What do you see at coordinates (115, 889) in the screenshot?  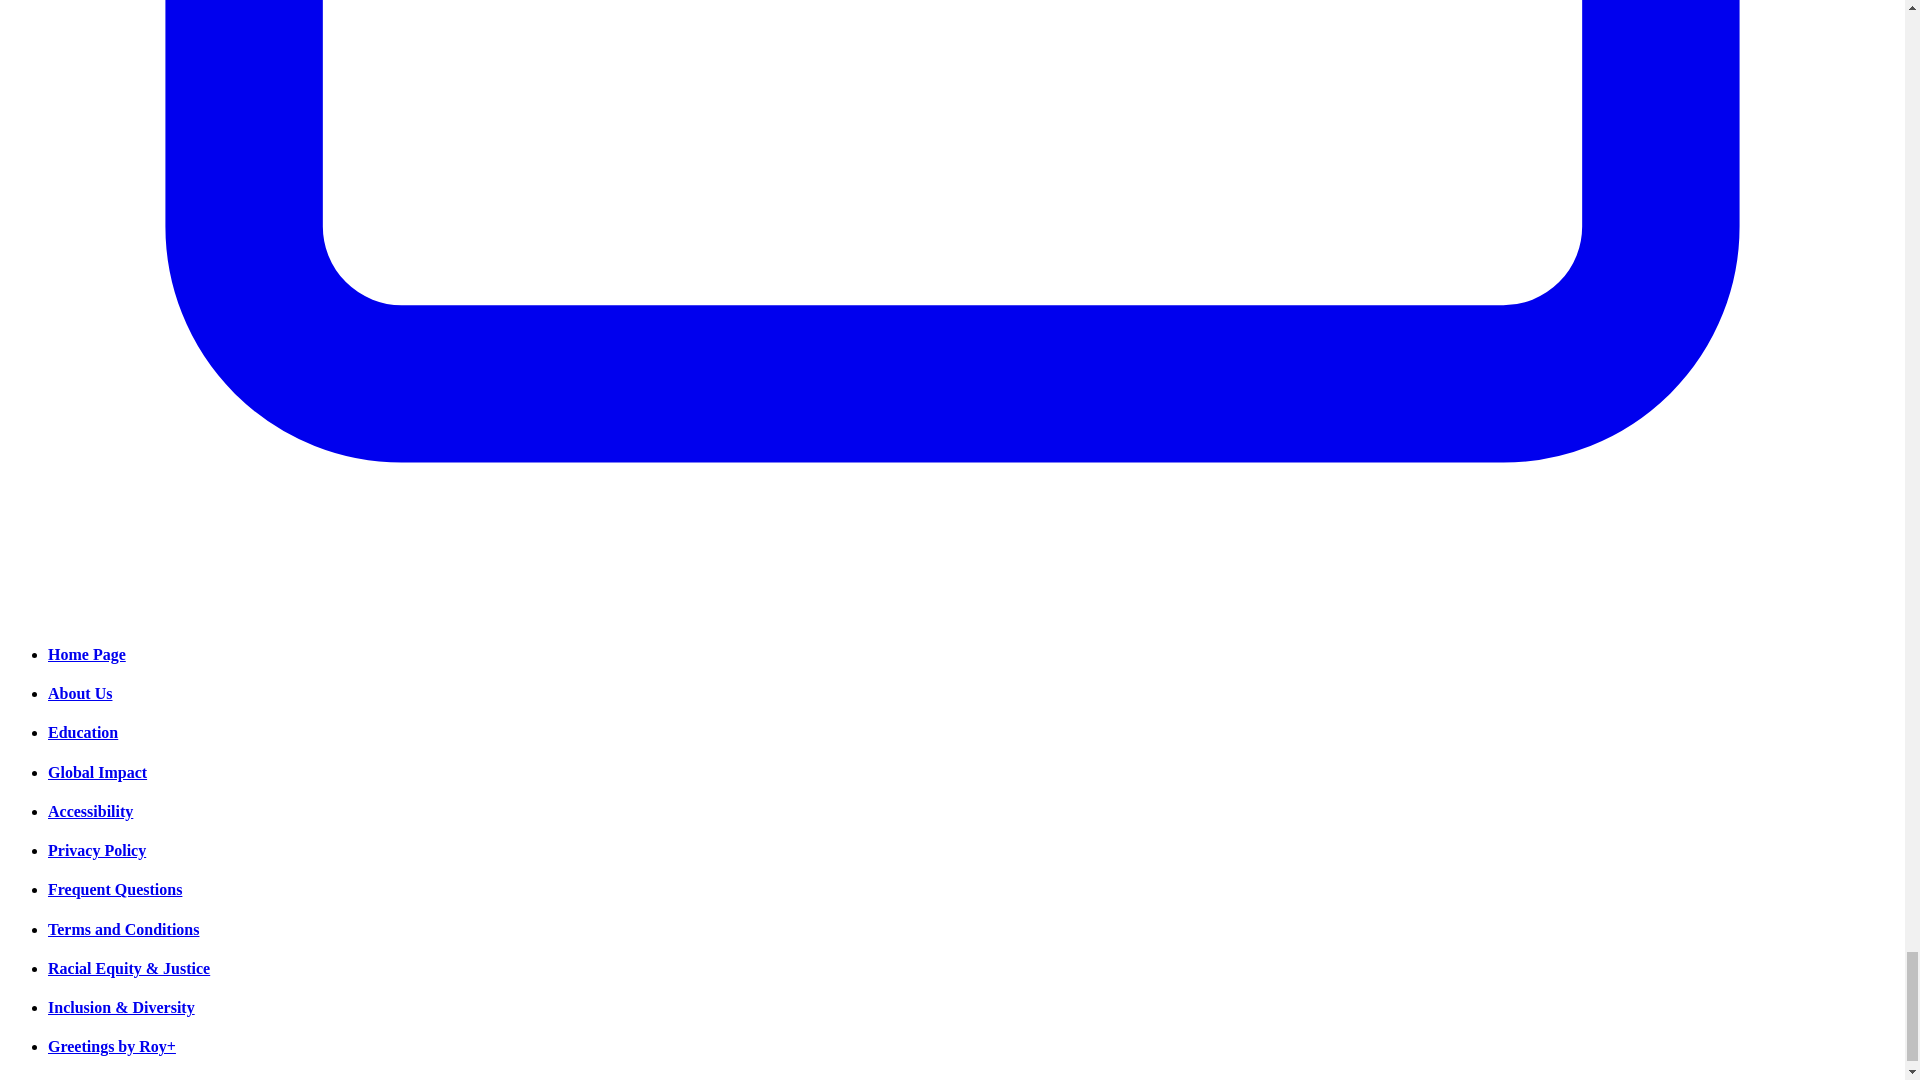 I see `Frequent Questions` at bounding box center [115, 889].